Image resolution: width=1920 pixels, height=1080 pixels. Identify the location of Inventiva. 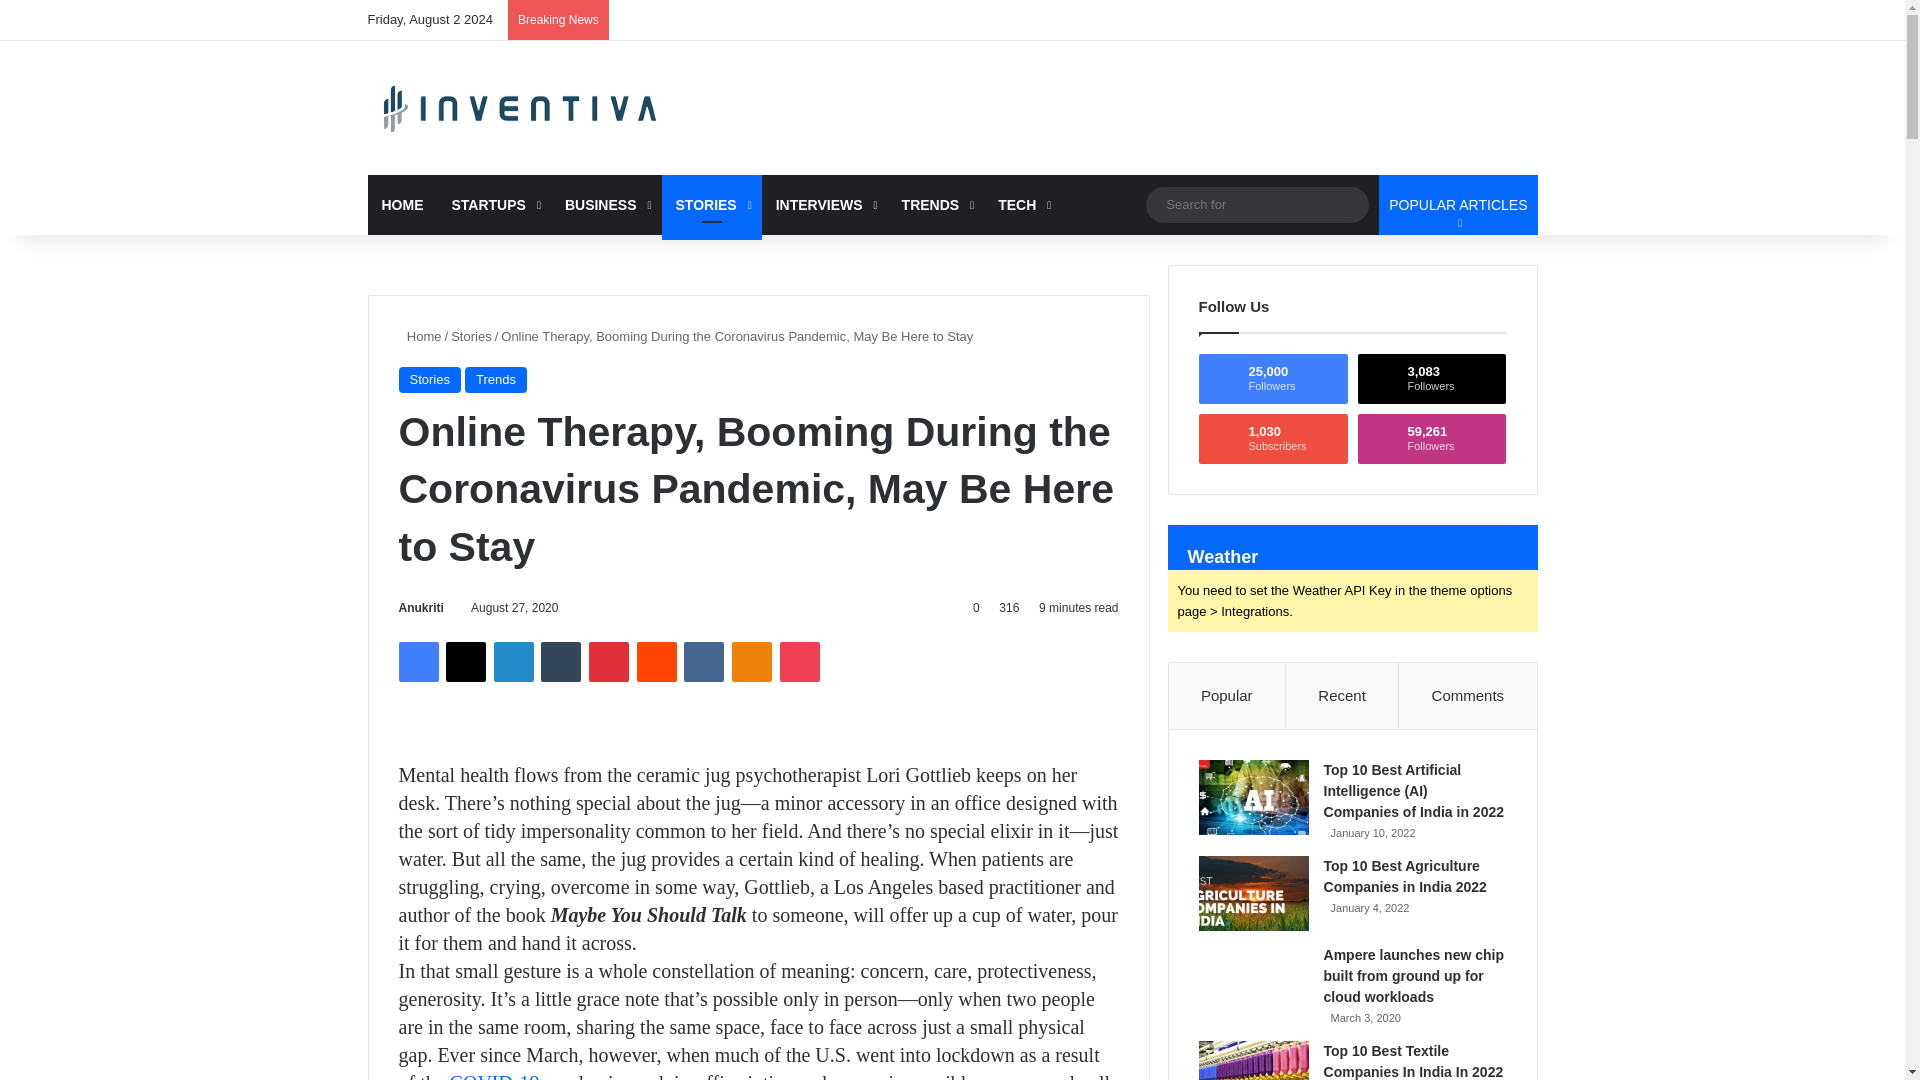
(522, 108).